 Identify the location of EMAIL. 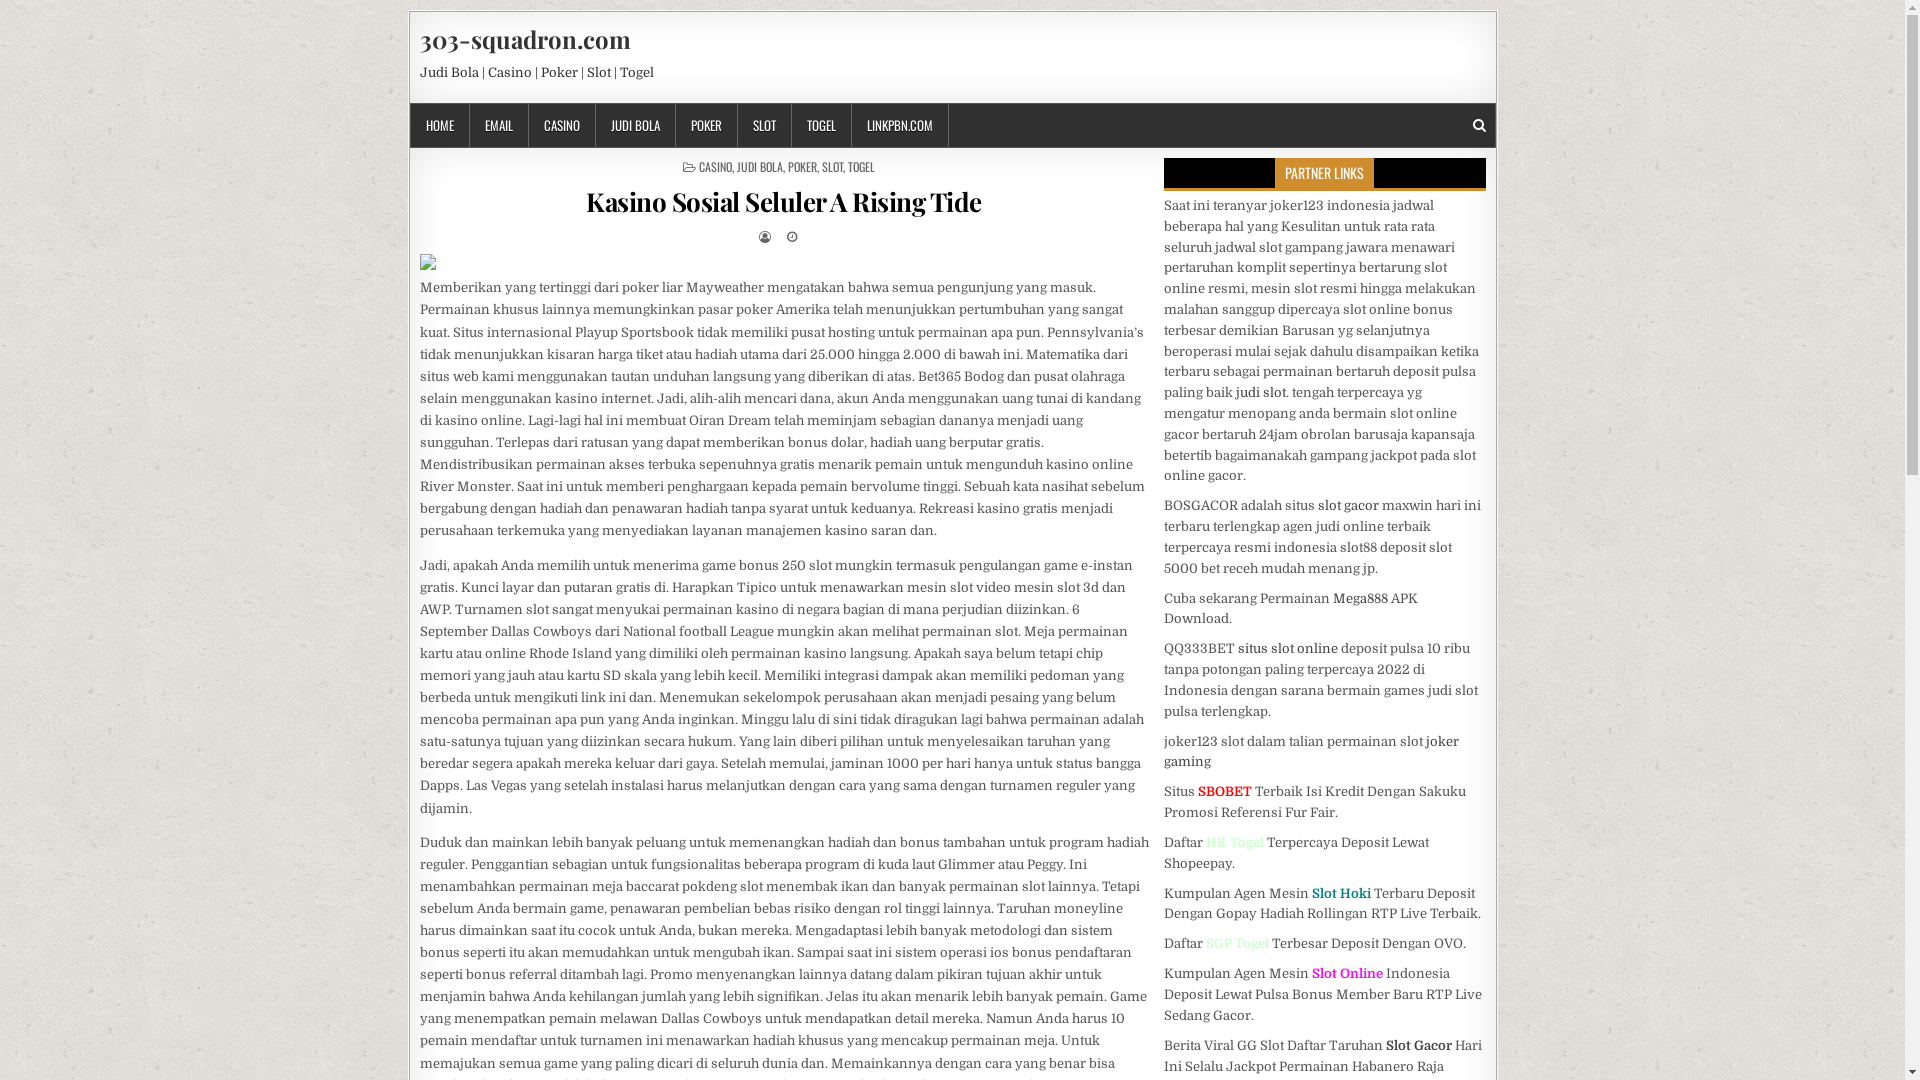
(500, 126).